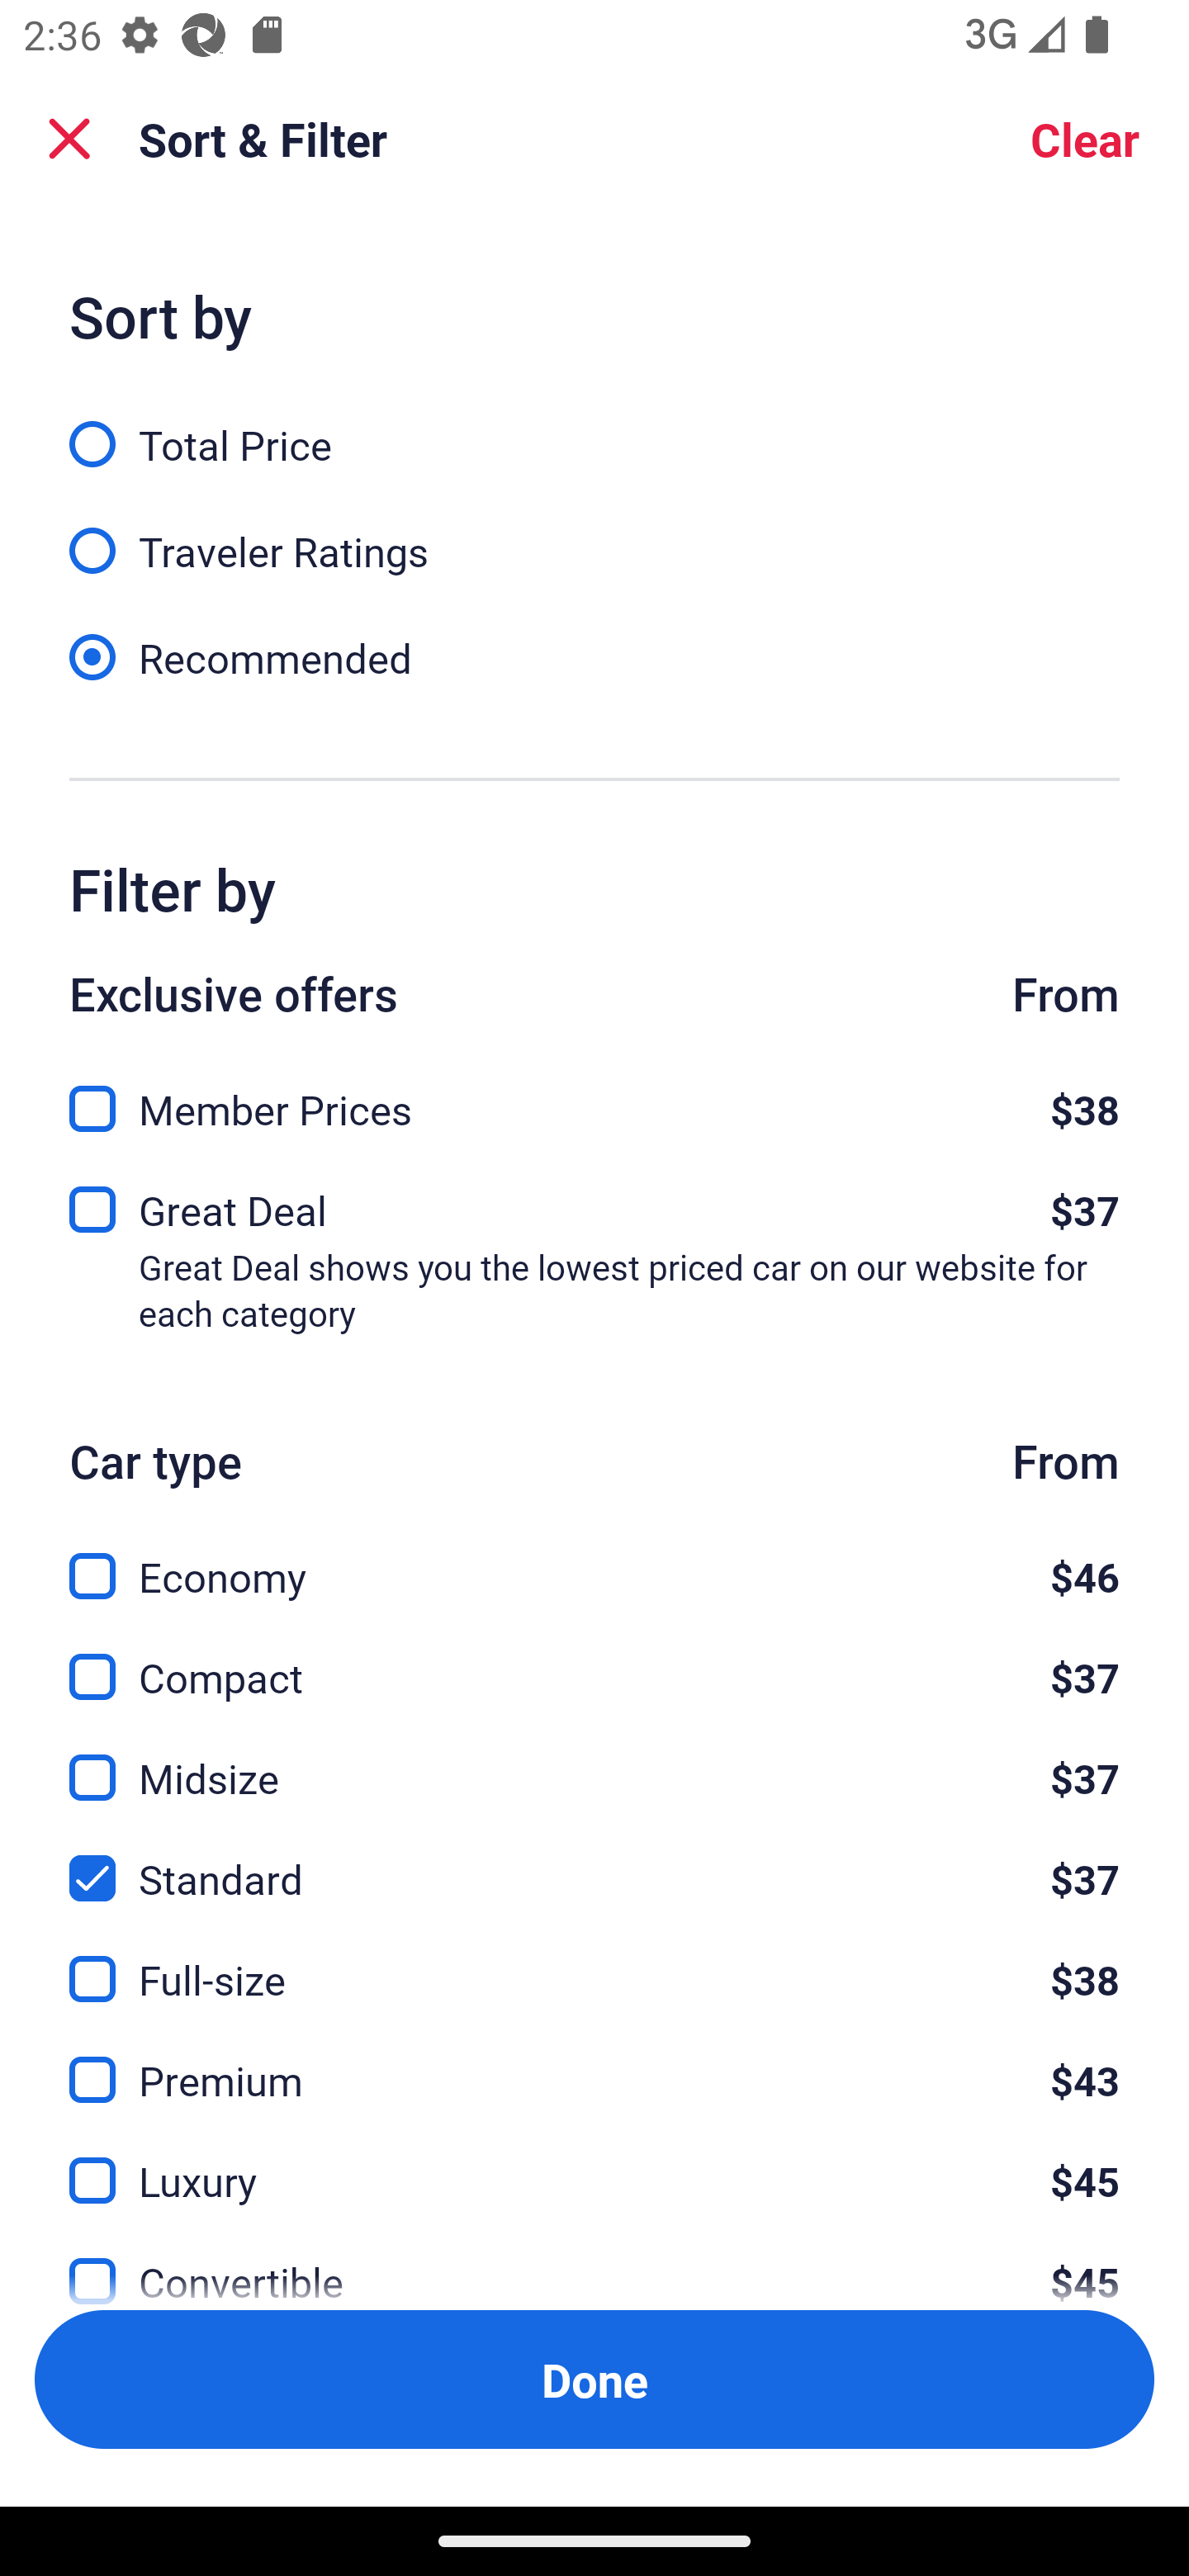  I want to click on Full-size, $38 Full-size $38, so click(594, 1962).